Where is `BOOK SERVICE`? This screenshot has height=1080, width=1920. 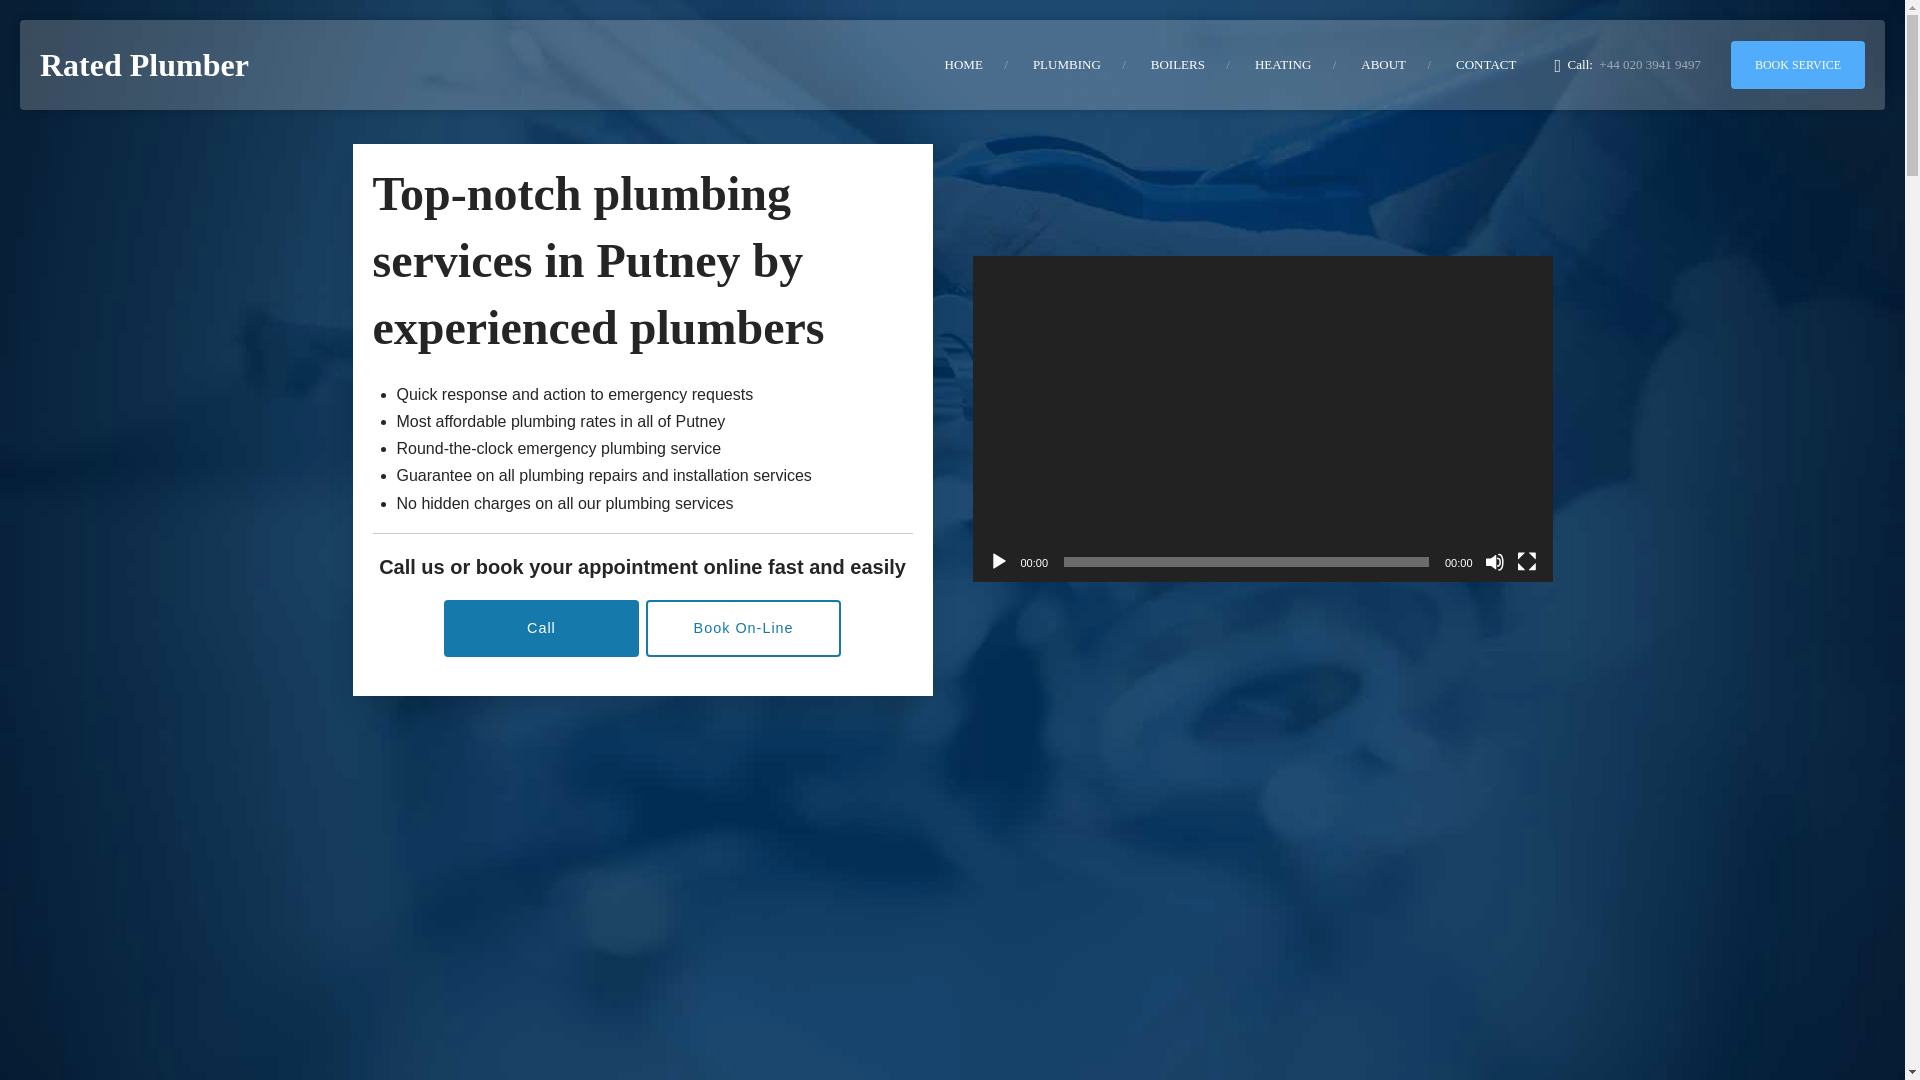
BOOK SERVICE is located at coordinates (1798, 64).